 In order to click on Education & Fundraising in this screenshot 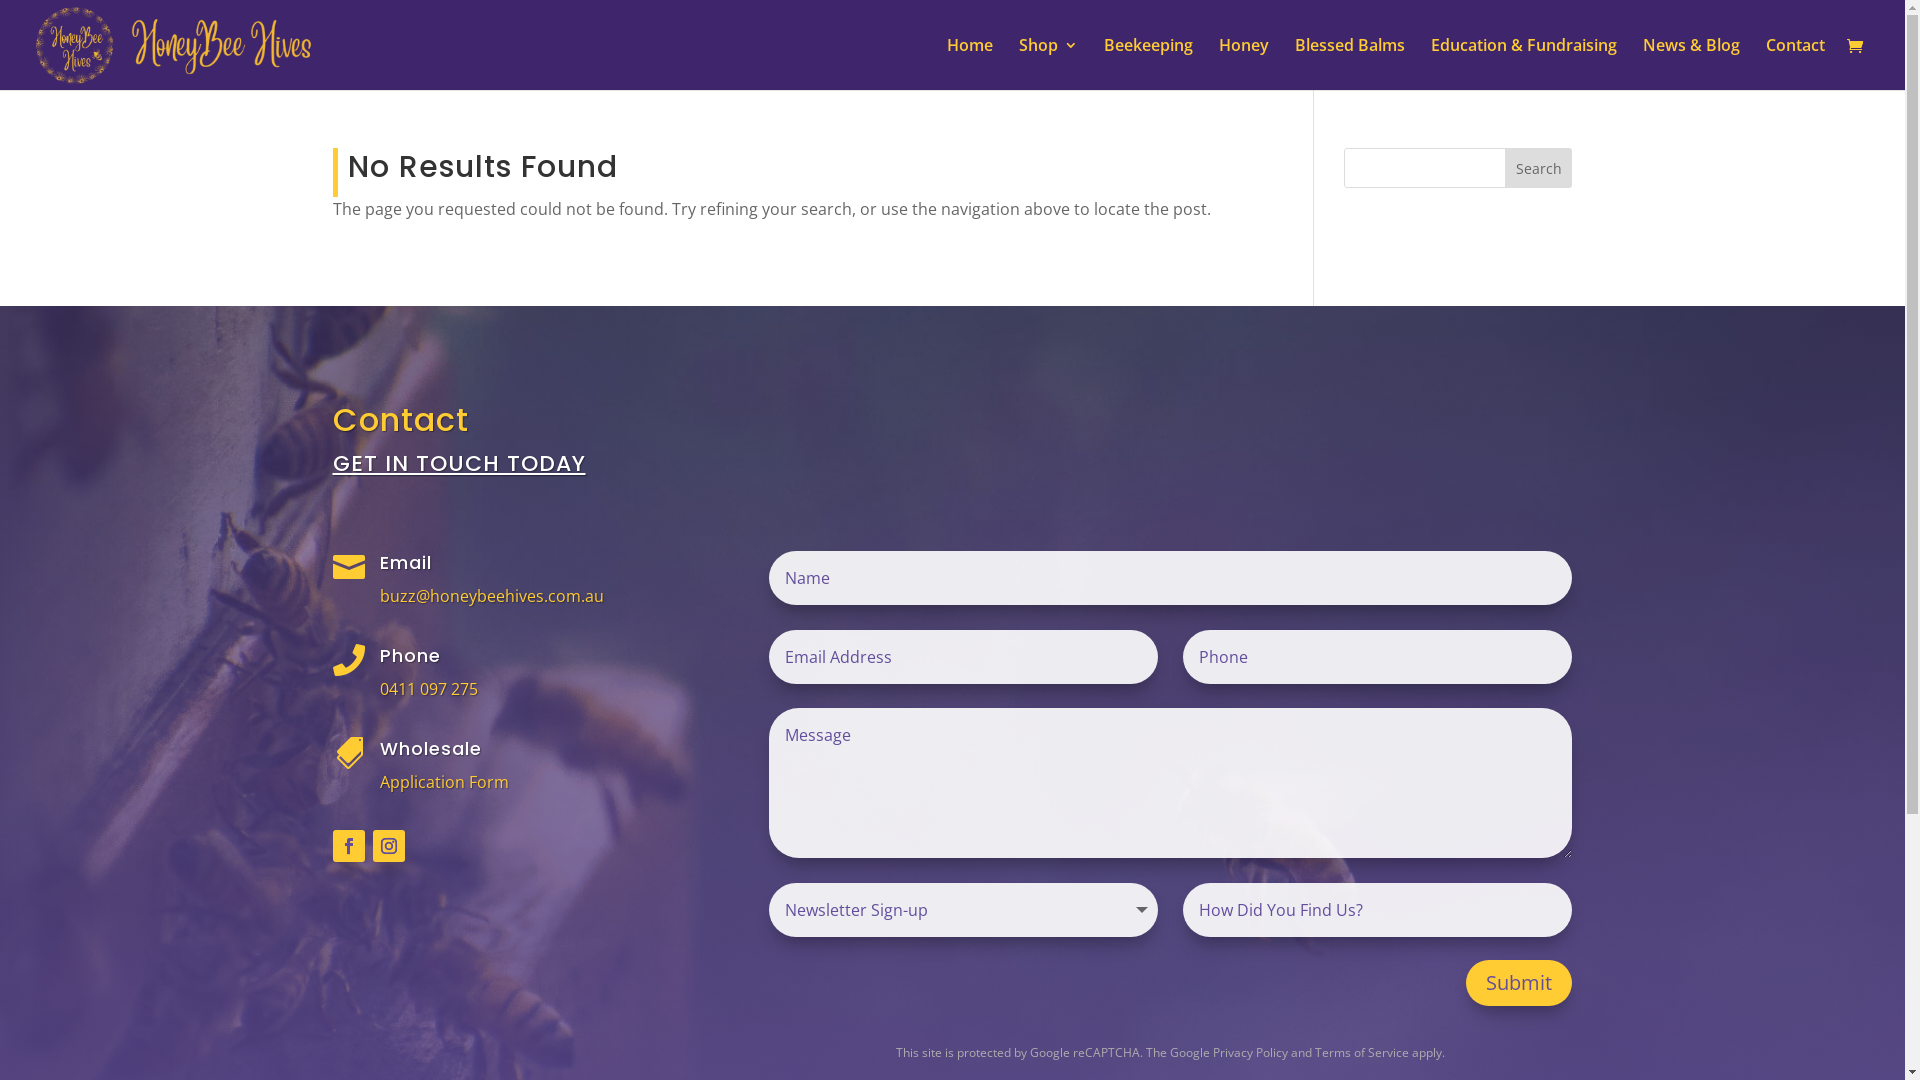, I will do `click(1524, 64)`.